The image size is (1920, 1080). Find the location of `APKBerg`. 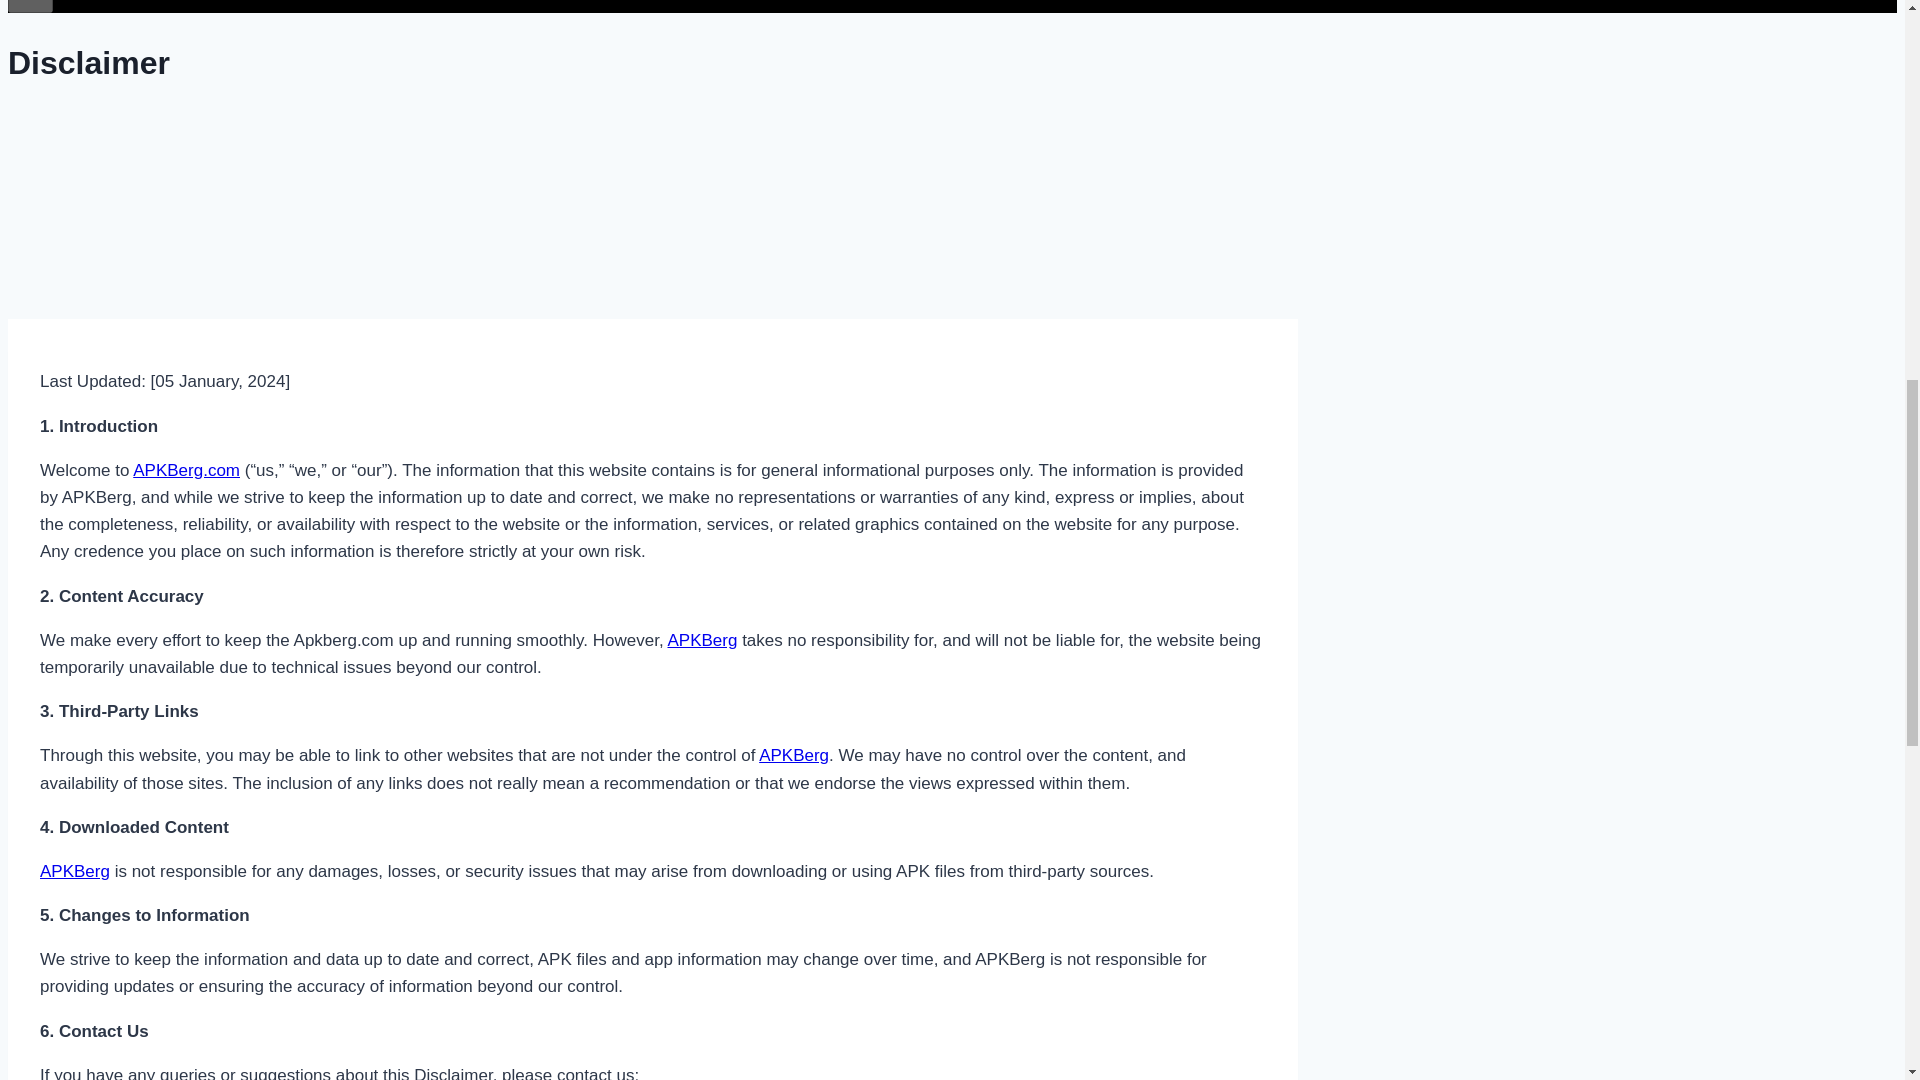

APKBerg is located at coordinates (794, 755).